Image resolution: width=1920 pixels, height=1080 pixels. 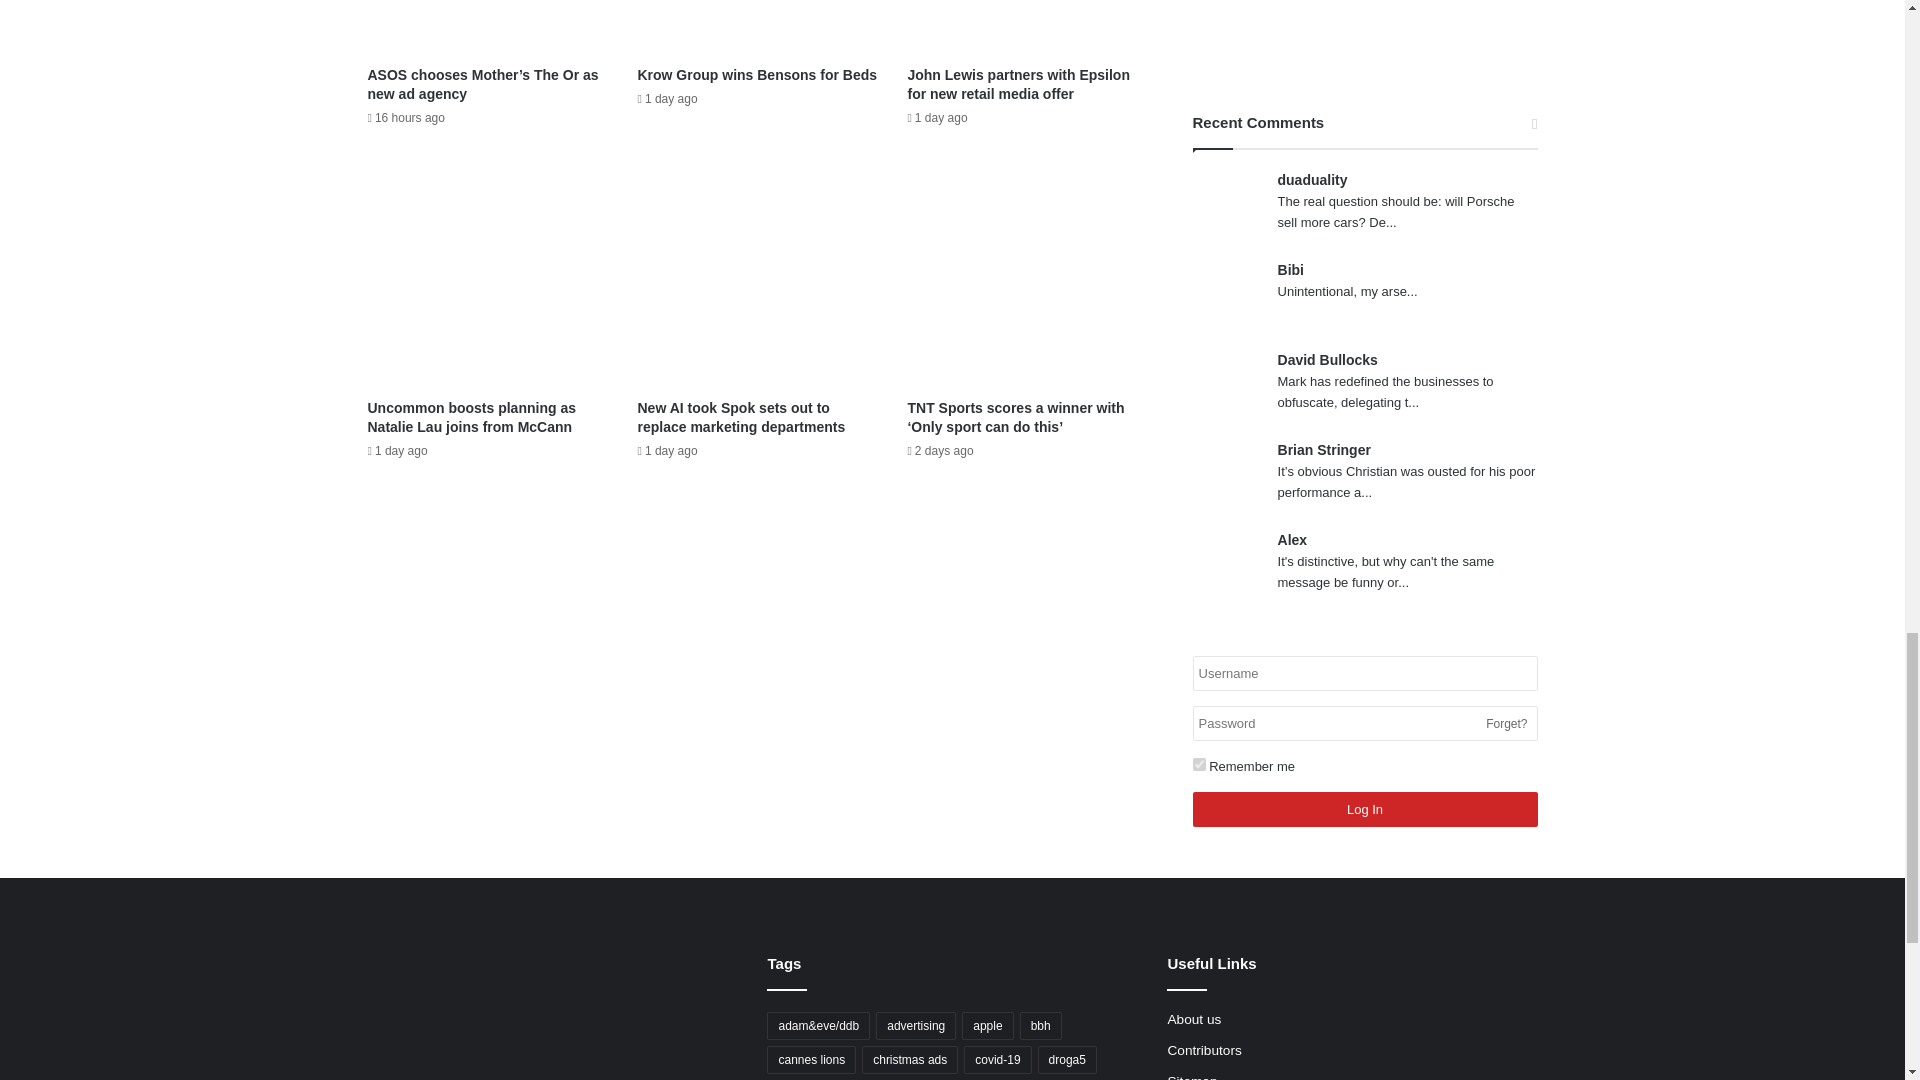 I want to click on Username, so click(x=1364, y=673).